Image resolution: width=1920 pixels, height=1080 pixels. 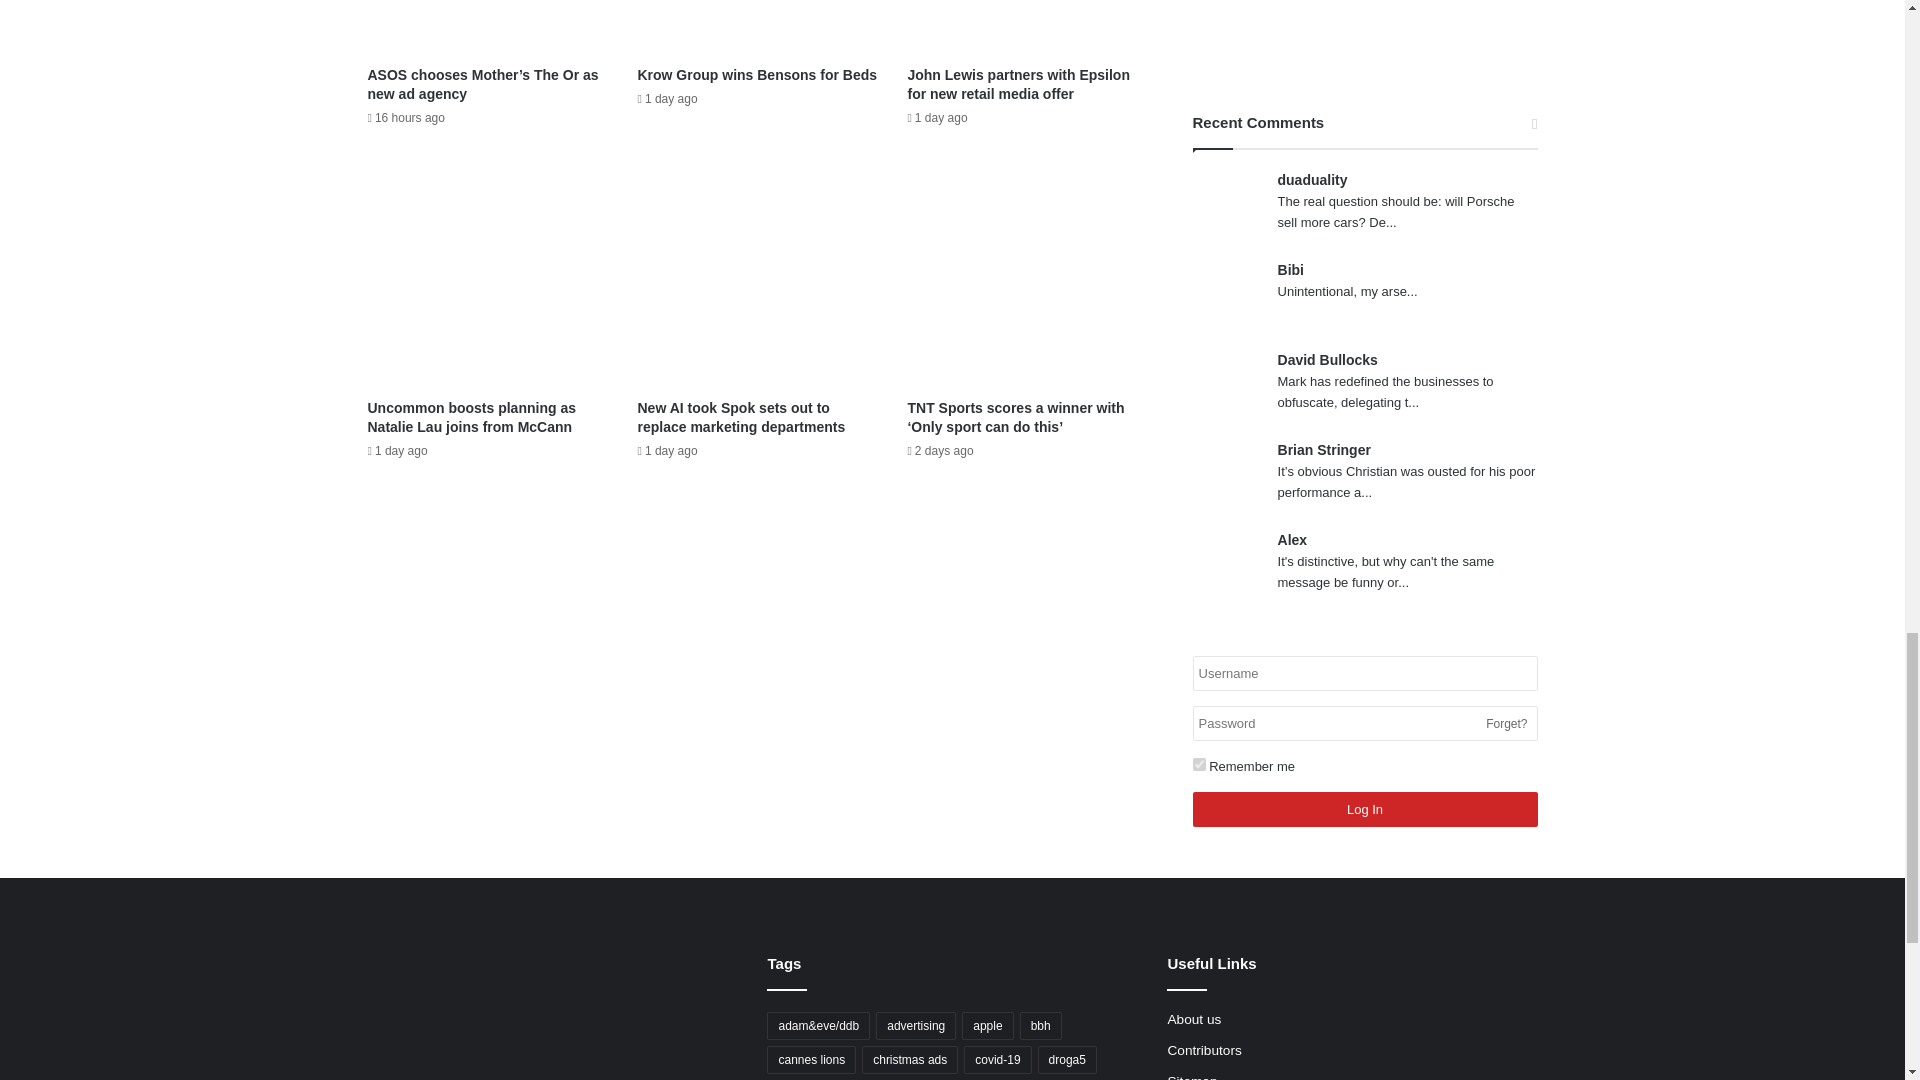 I want to click on Username, so click(x=1364, y=673).